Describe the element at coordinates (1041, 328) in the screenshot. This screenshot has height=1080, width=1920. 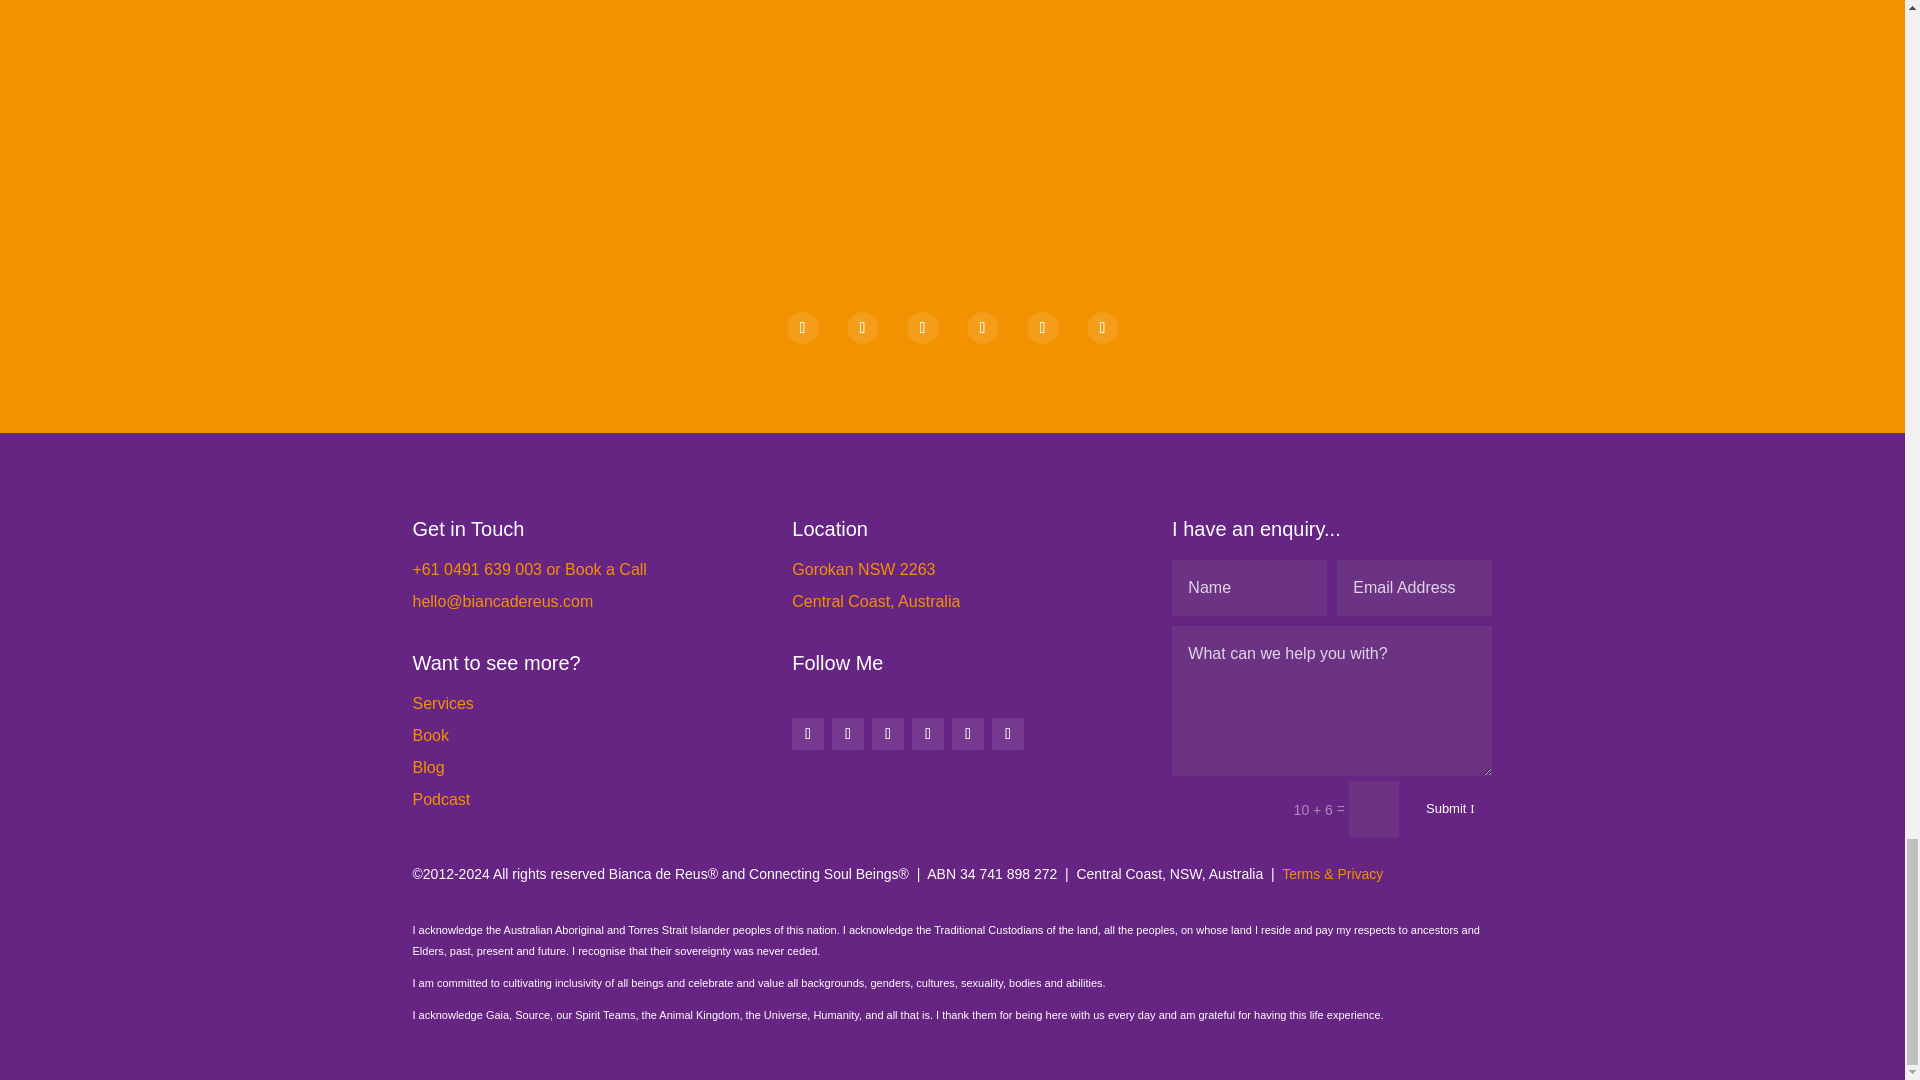
I see `Follow on Spotify` at that location.